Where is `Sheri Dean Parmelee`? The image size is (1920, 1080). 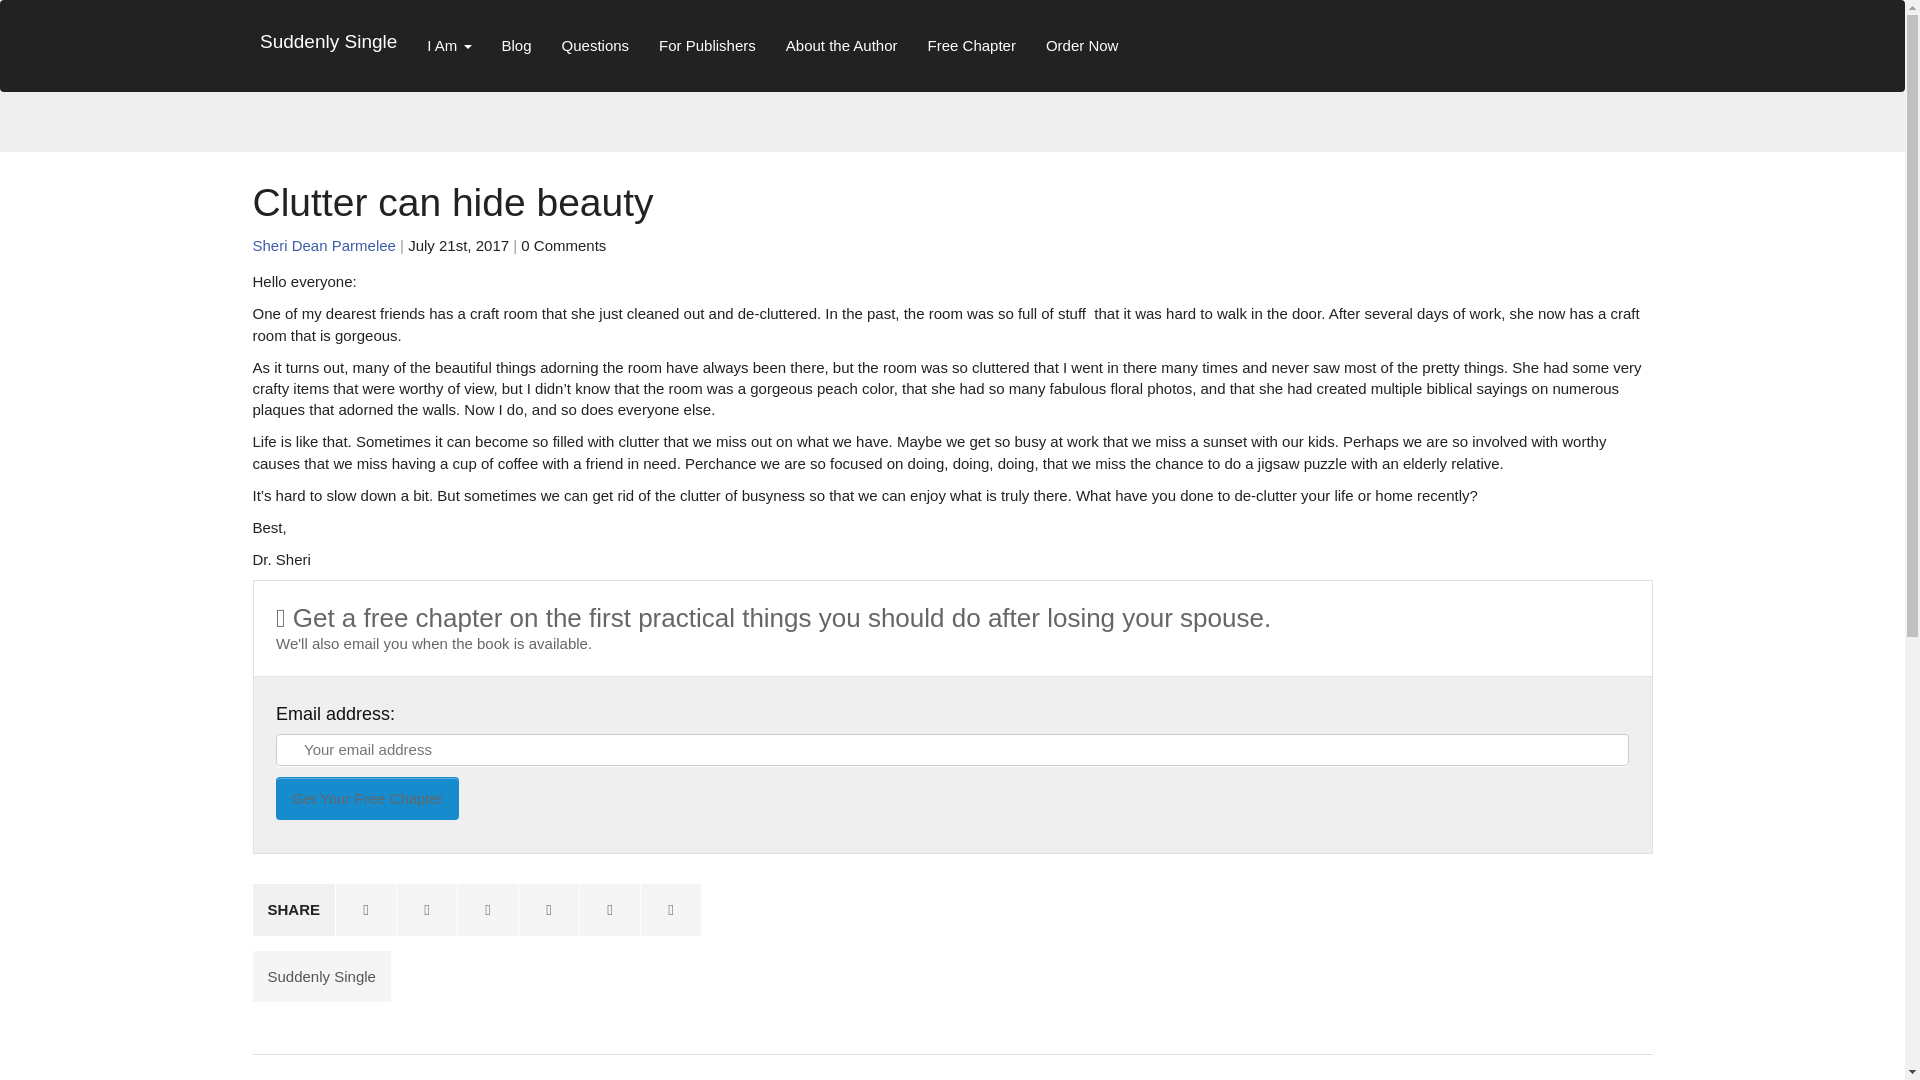 Sheri Dean Parmelee is located at coordinates (323, 244).